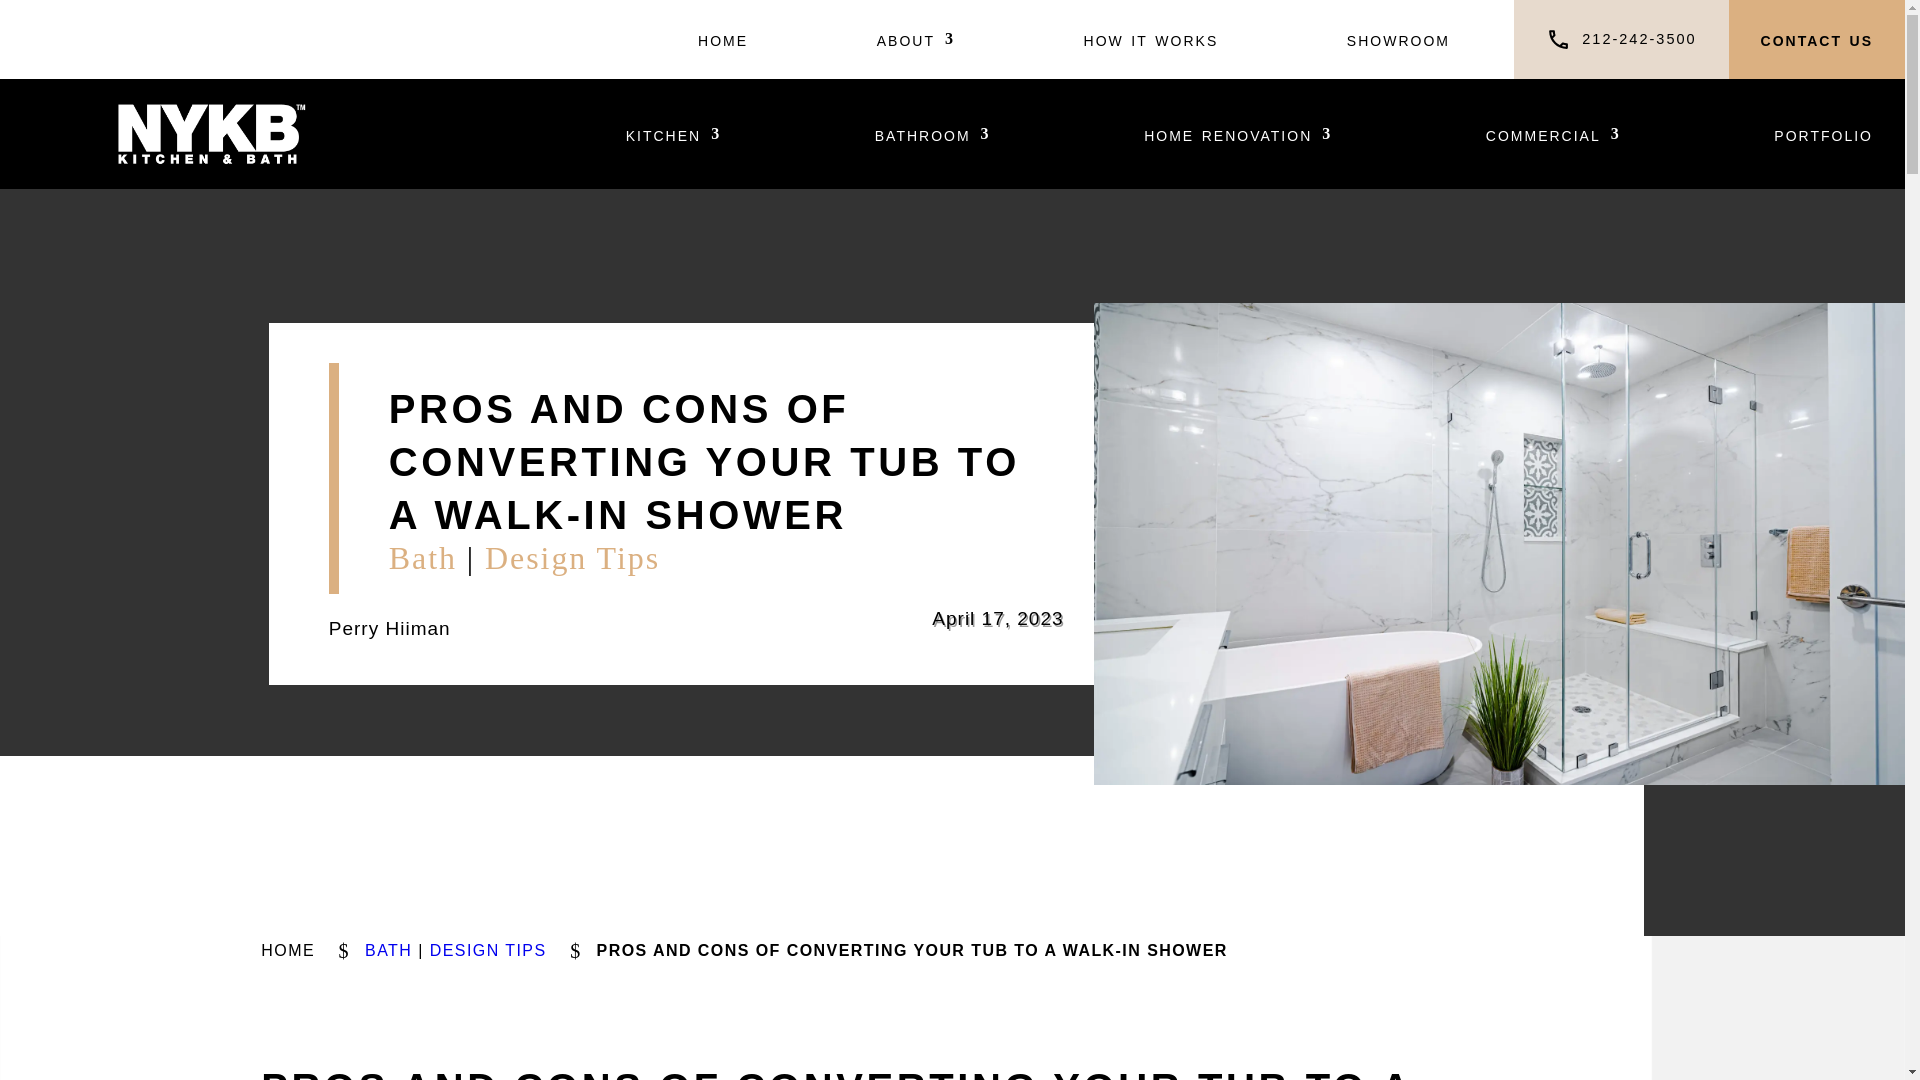 The height and width of the screenshot is (1080, 1920). Describe the element at coordinates (1553, 134) in the screenshot. I see `commercial` at that location.